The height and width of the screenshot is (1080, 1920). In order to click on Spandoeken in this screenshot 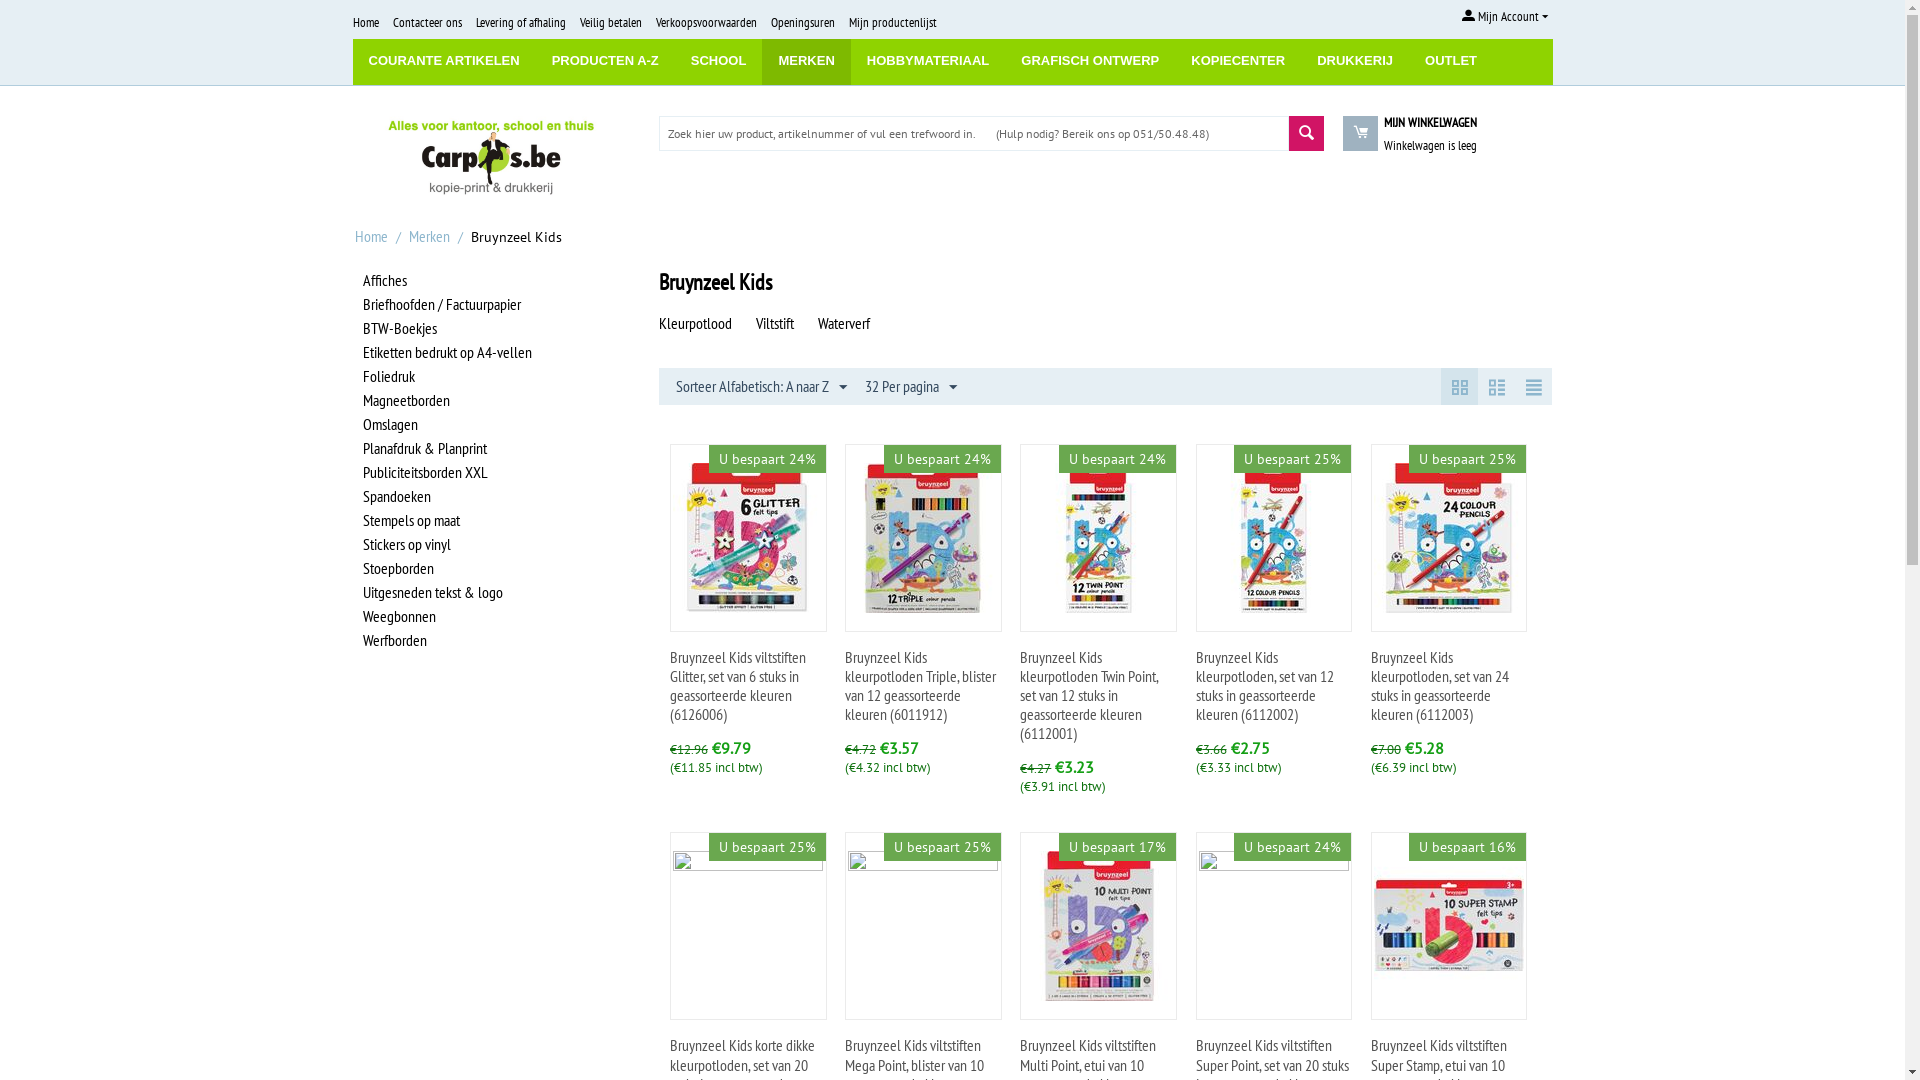, I will do `click(396, 496)`.